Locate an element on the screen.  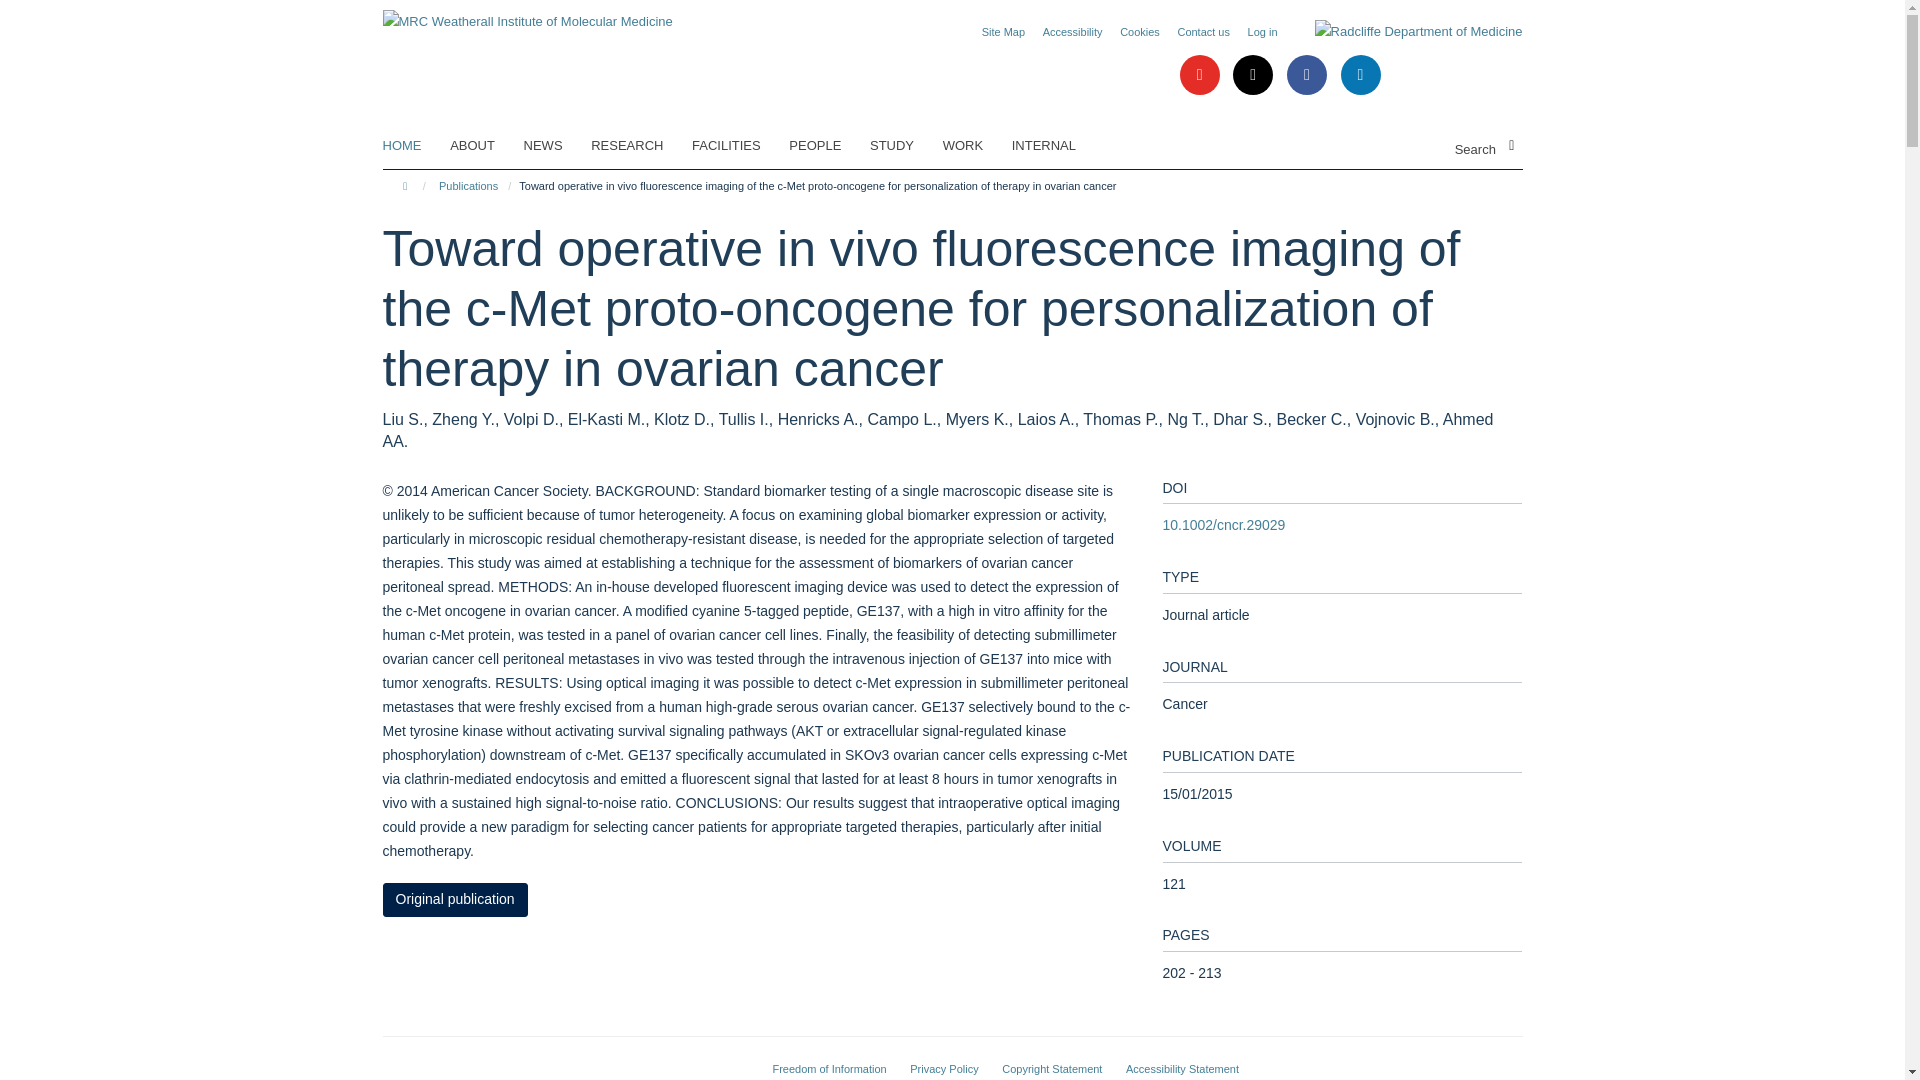
Contact us is located at coordinates (1203, 31).